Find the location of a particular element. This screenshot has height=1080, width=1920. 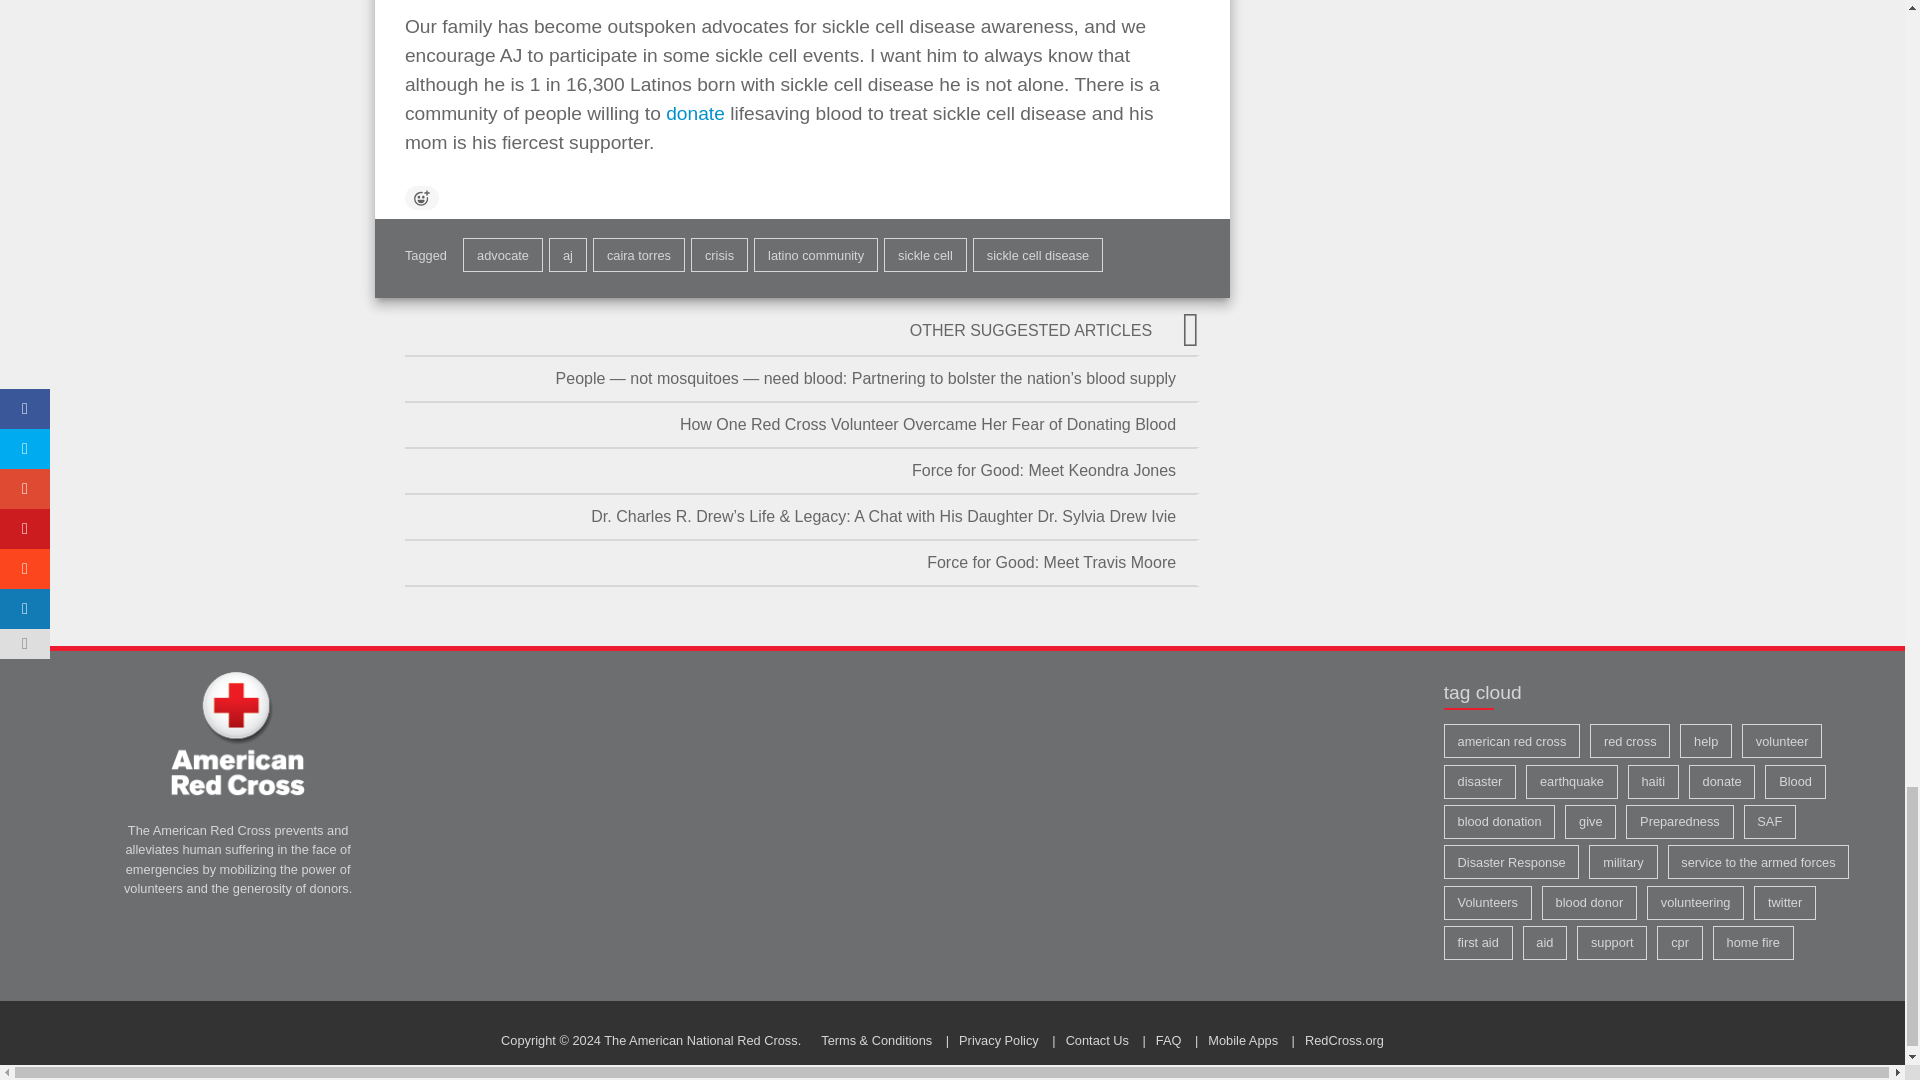

advocate is located at coordinates (502, 254).